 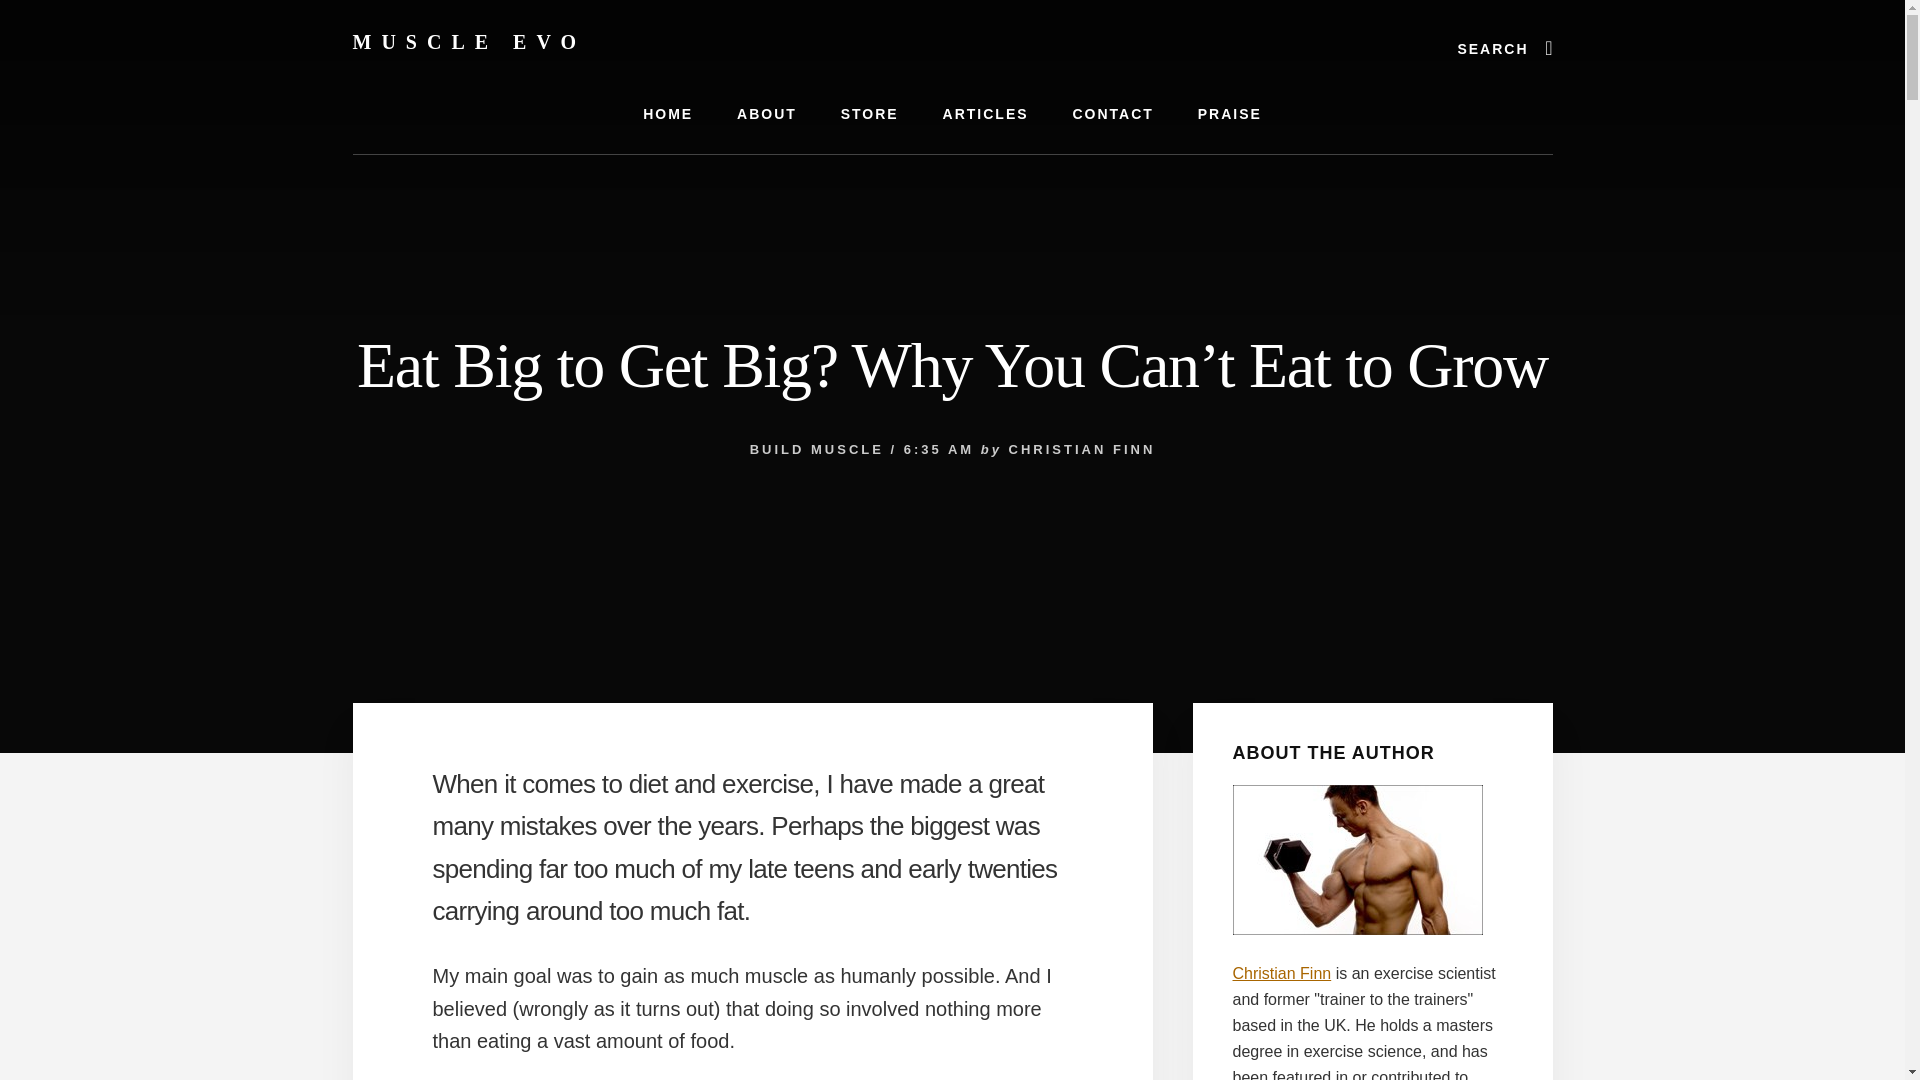 I want to click on Christian Finn, so click(x=1281, y=973).